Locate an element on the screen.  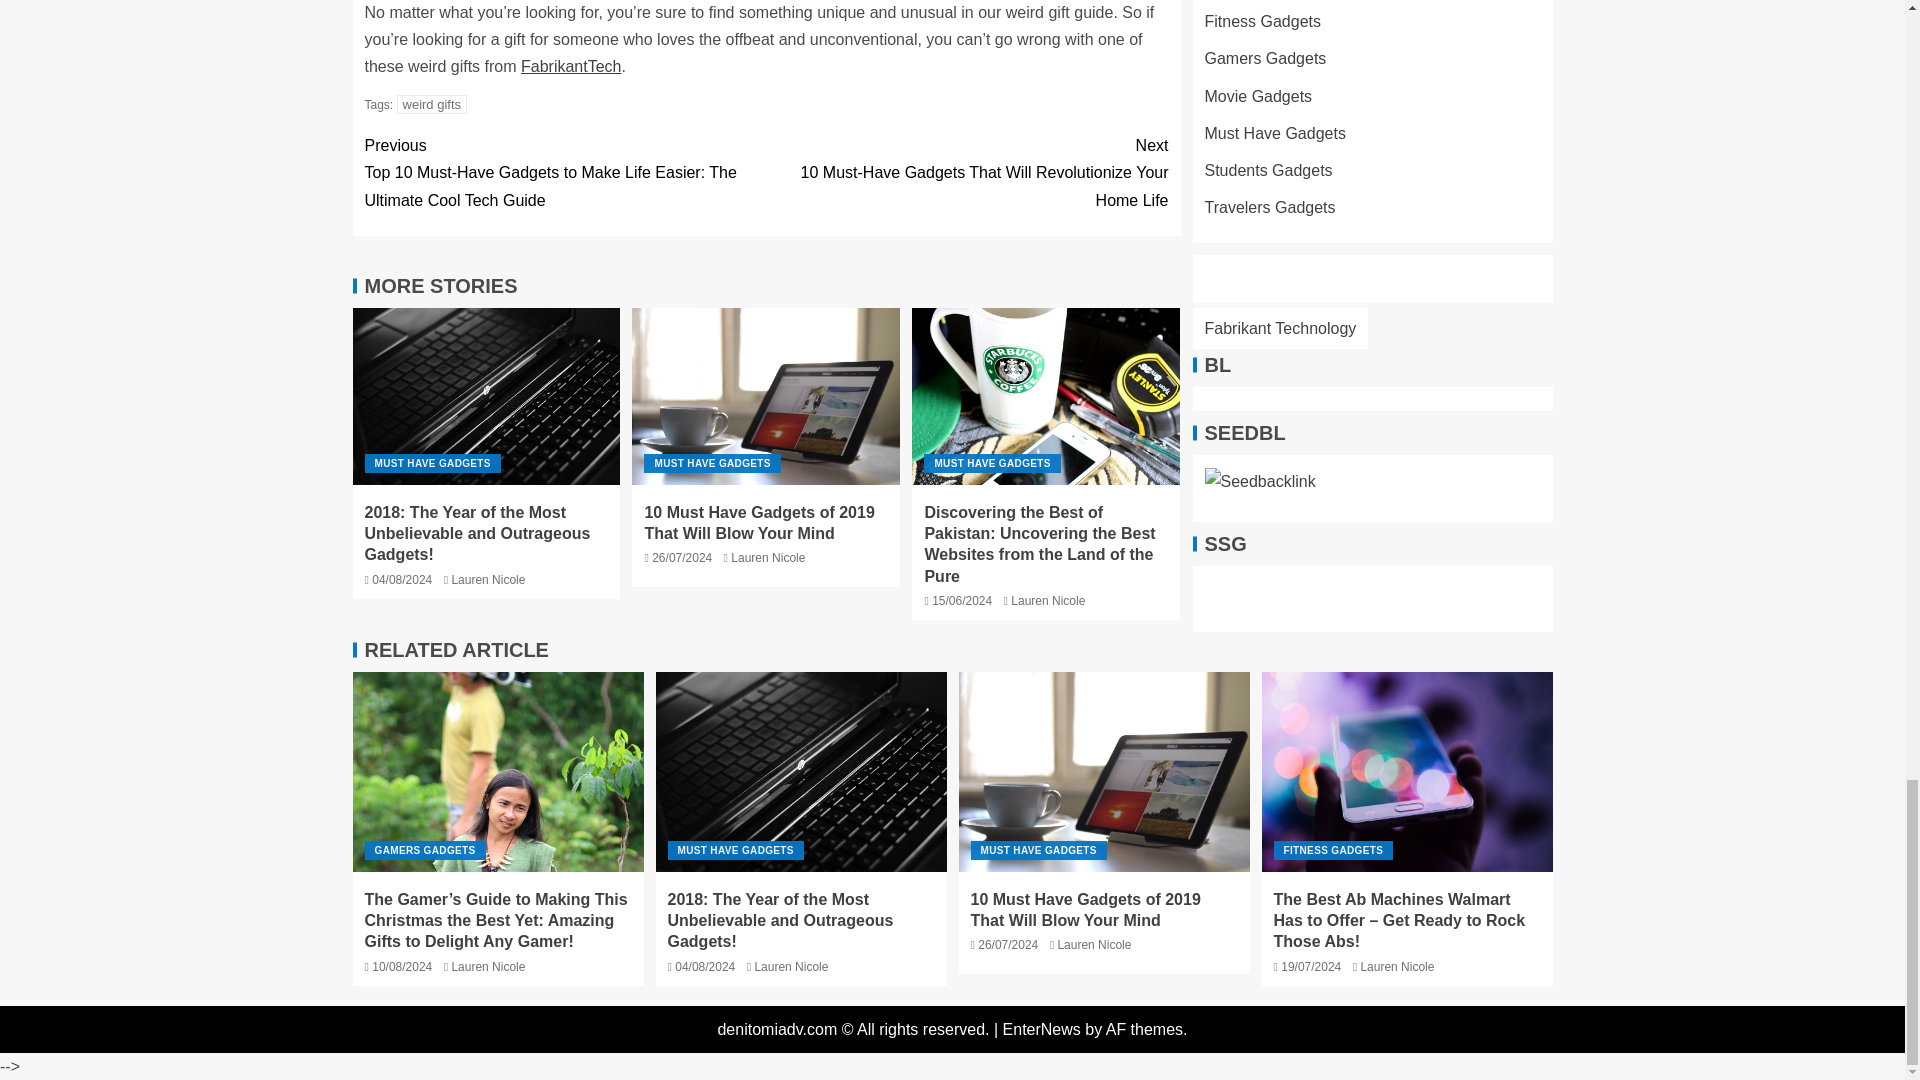
10 Must Have Gadgets of 2019 That Will Blow Your Mind is located at coordinates (766, 396).